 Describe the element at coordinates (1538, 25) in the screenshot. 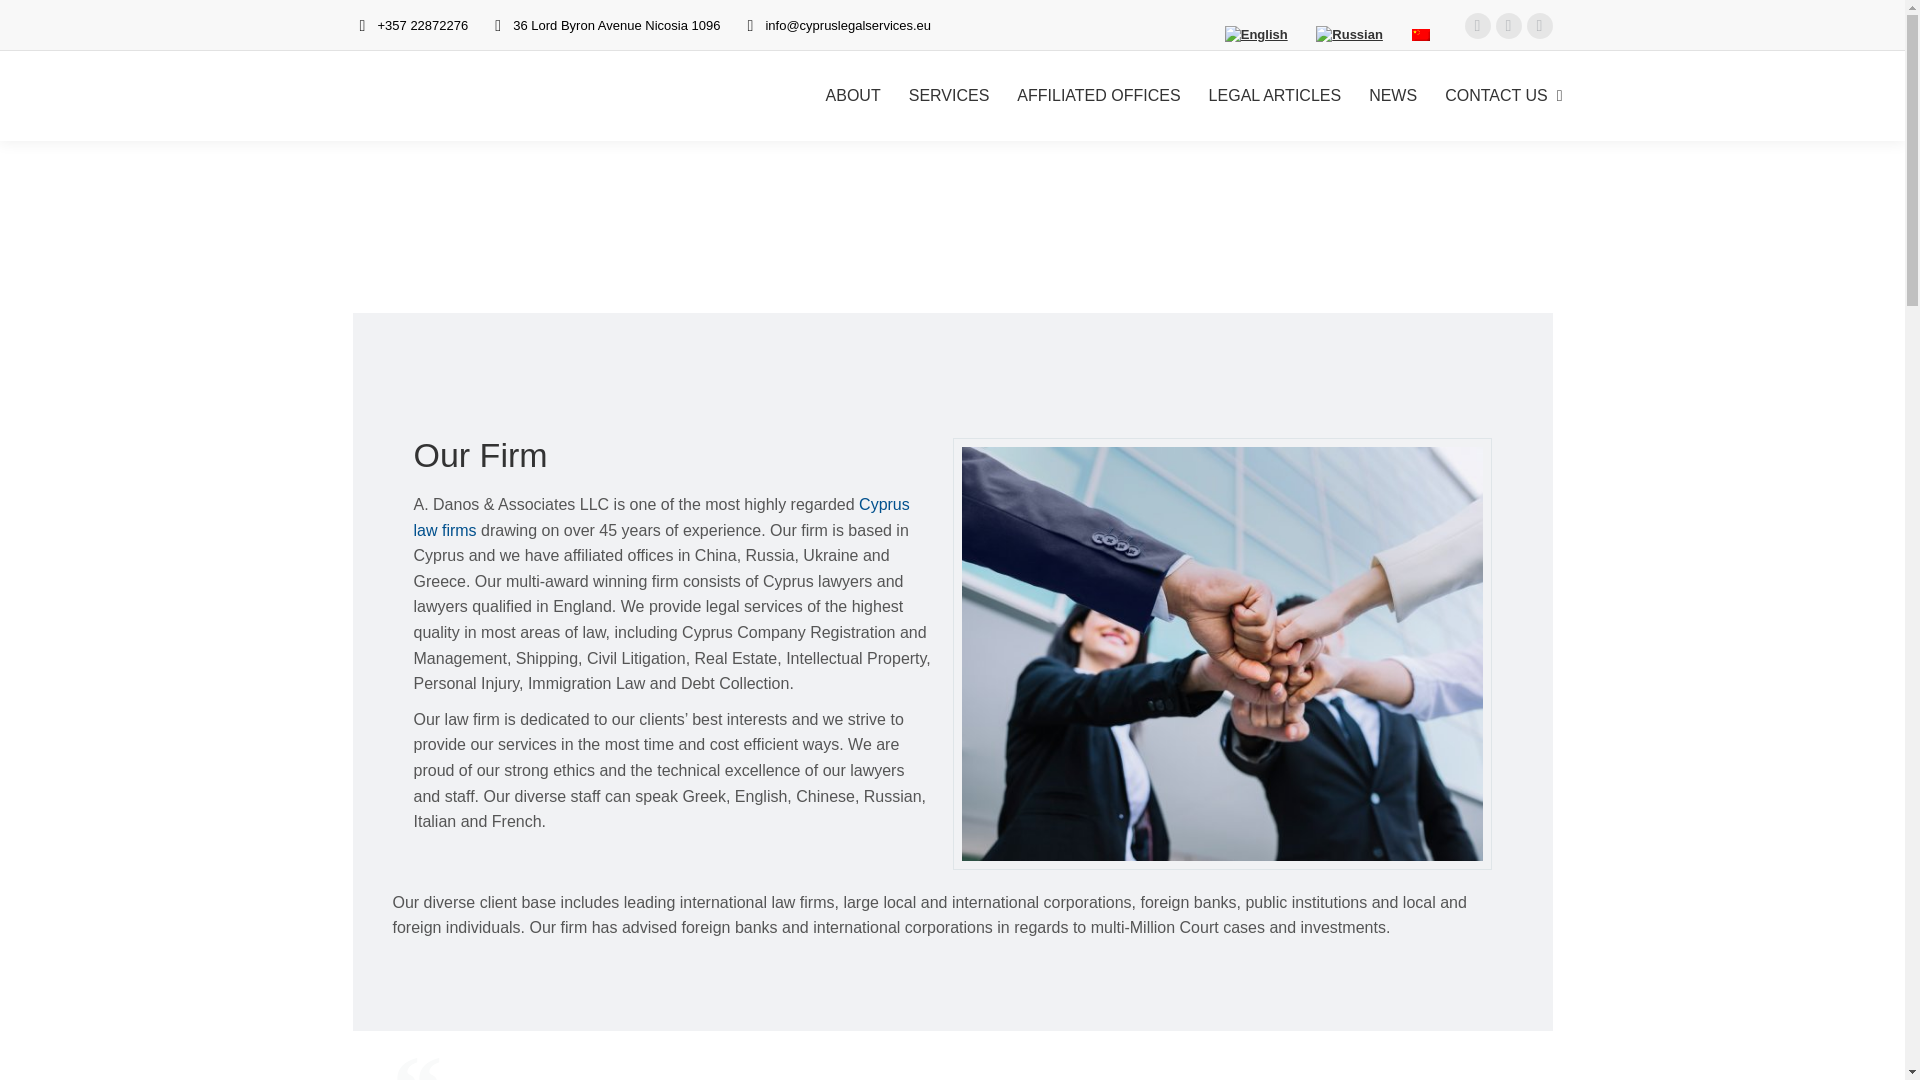

I see `X page opens in new window` at that location.